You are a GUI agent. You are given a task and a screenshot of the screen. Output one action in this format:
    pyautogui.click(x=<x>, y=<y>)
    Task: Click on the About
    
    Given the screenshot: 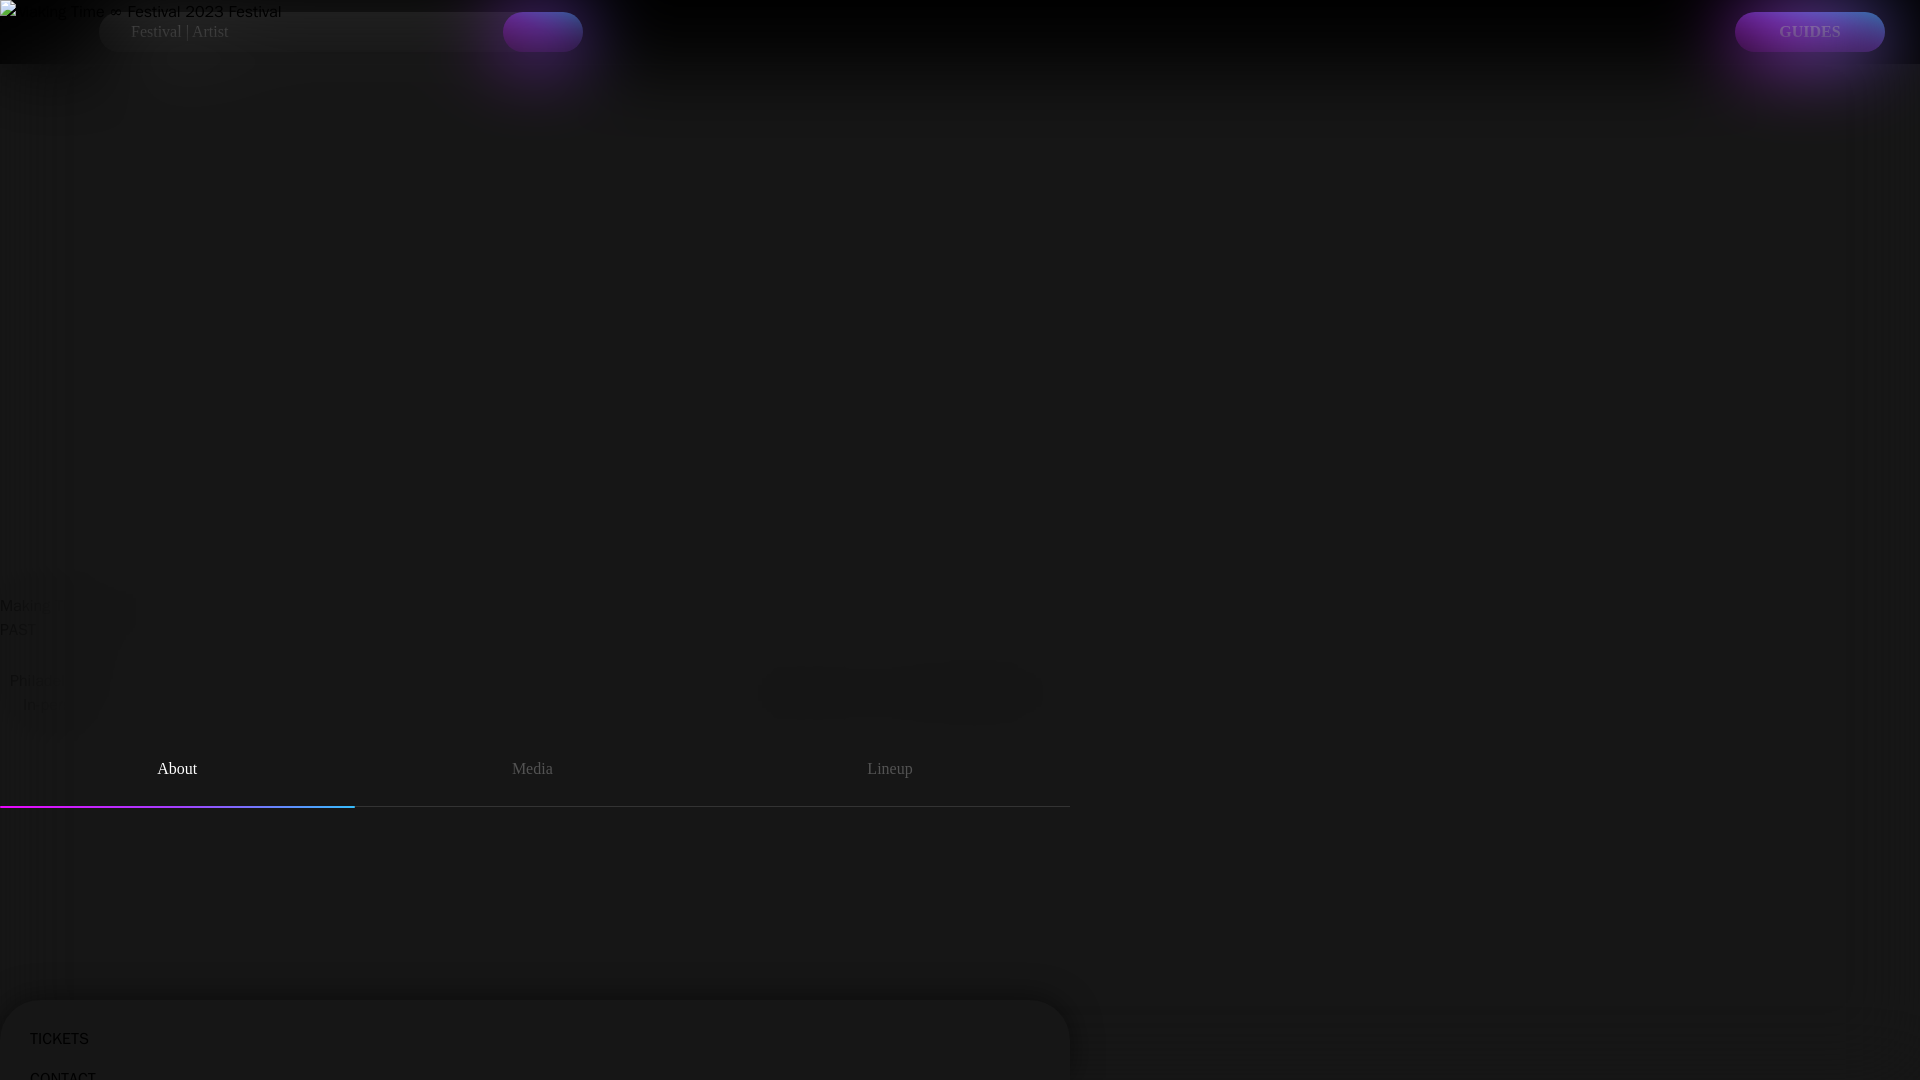 What is the action you would take?
    pyautogui.click(x=178, y=771)
    